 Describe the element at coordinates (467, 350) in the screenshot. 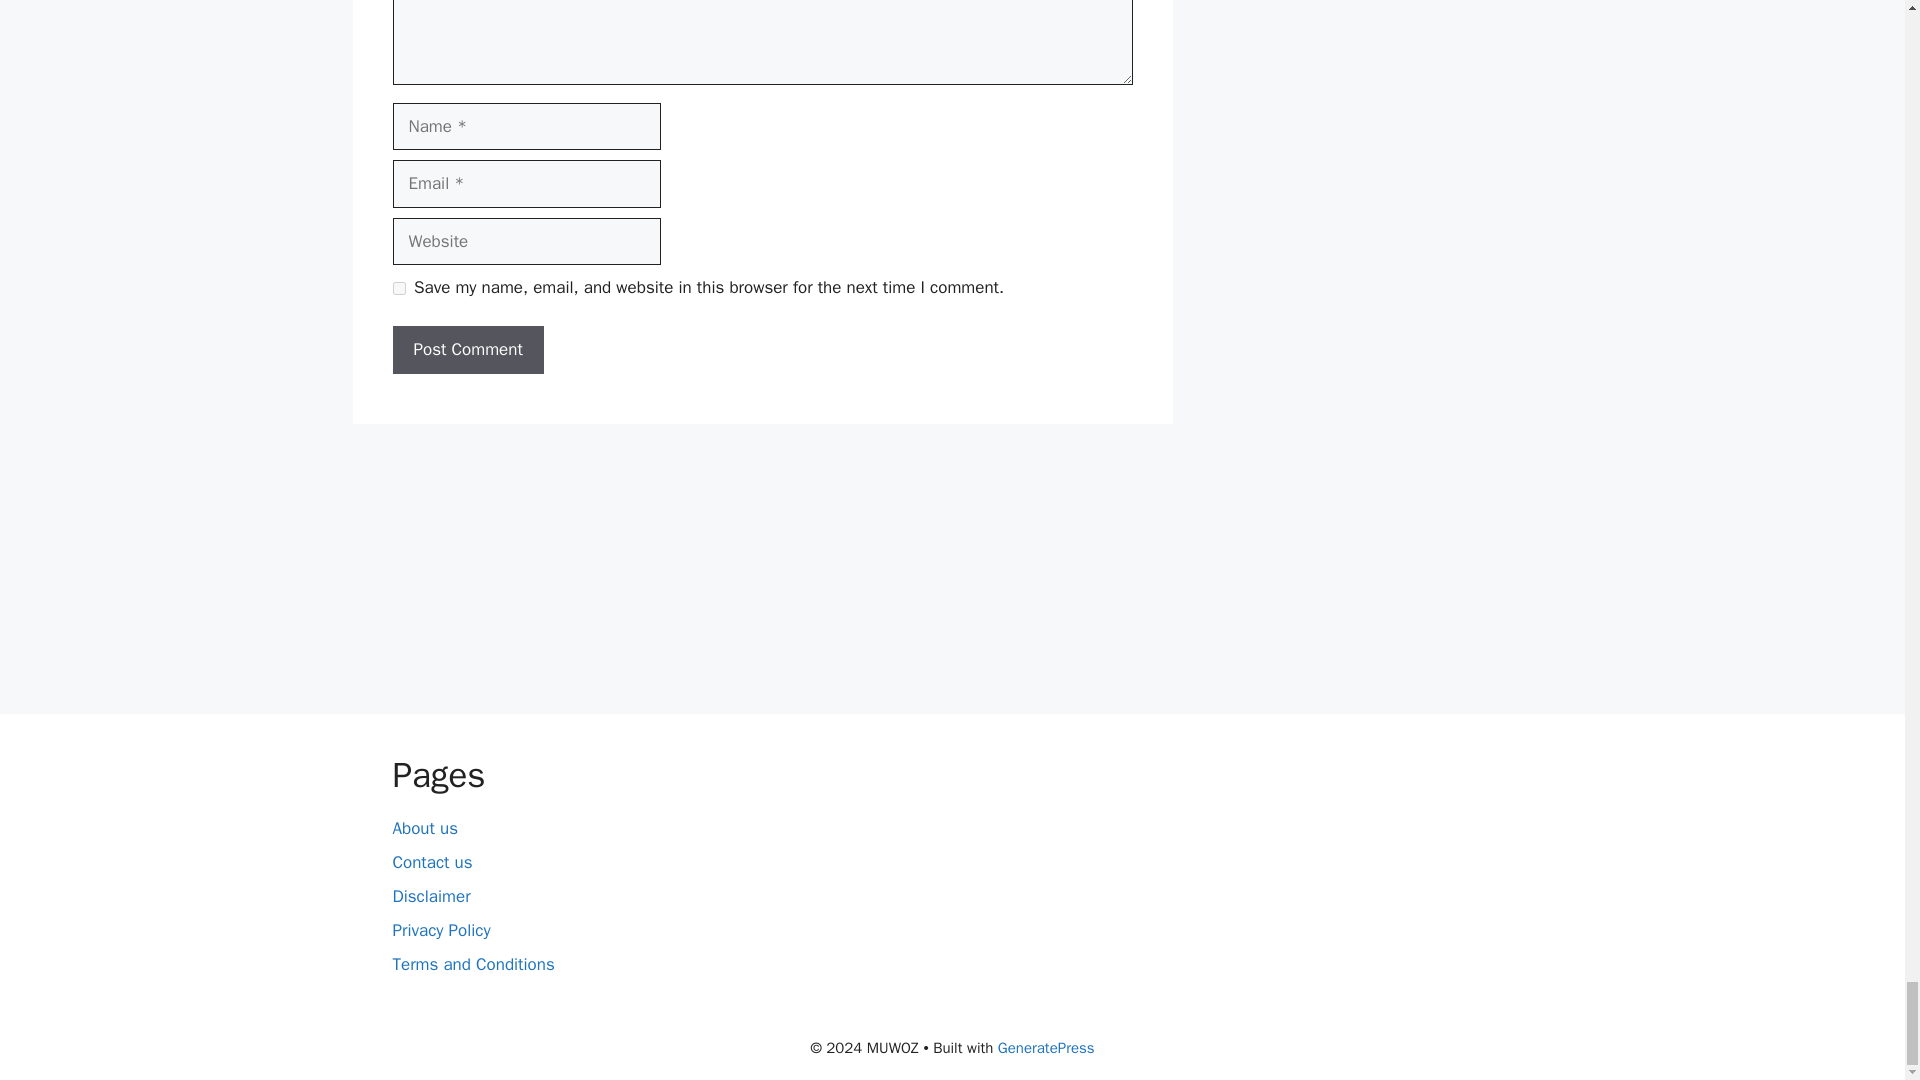

I see `Post Comment` at that location.